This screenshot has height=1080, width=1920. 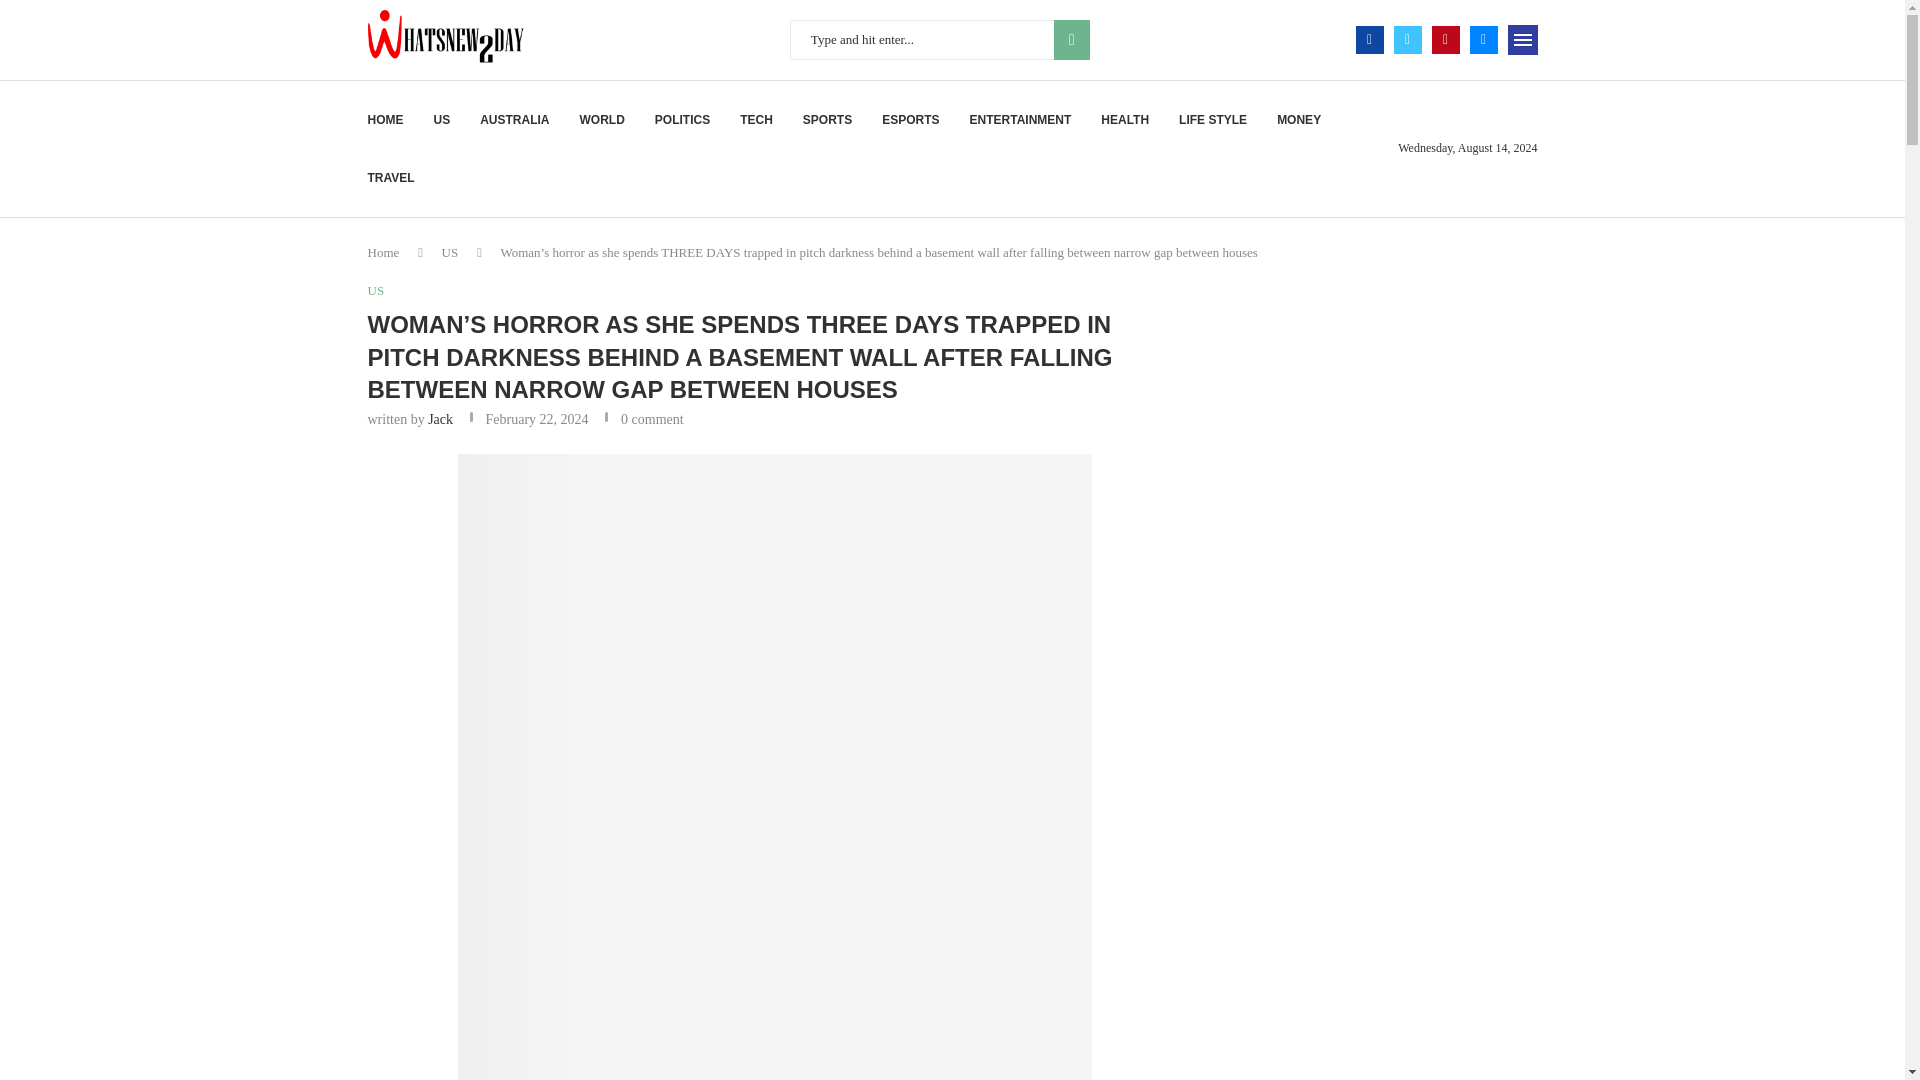 What do you see at coordinates (1072, 40) in the screenshot?
I see `SEARCH` at bounding box center [1072, 40].